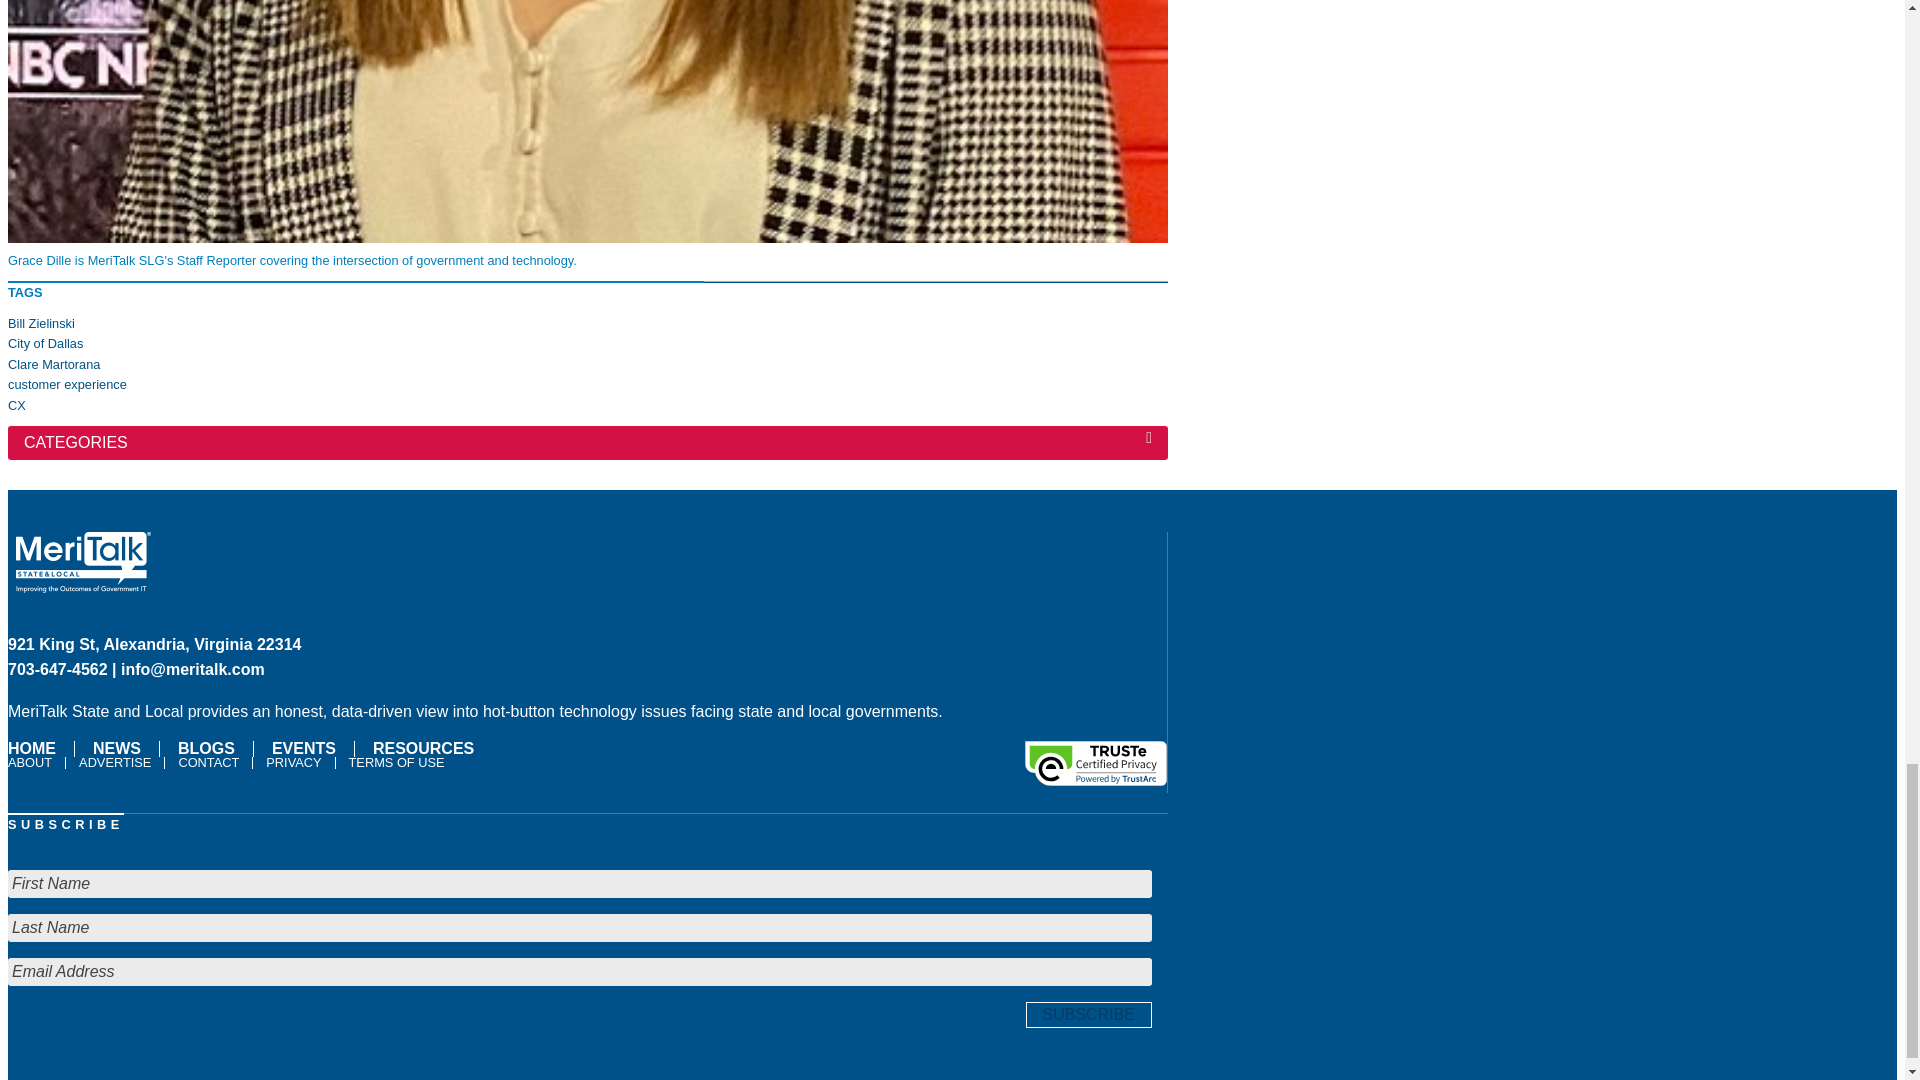  What do you see at coordinates (40, 323) in the screenshot?
I see `Bill Zielinski` at bounding box center [40, 323].